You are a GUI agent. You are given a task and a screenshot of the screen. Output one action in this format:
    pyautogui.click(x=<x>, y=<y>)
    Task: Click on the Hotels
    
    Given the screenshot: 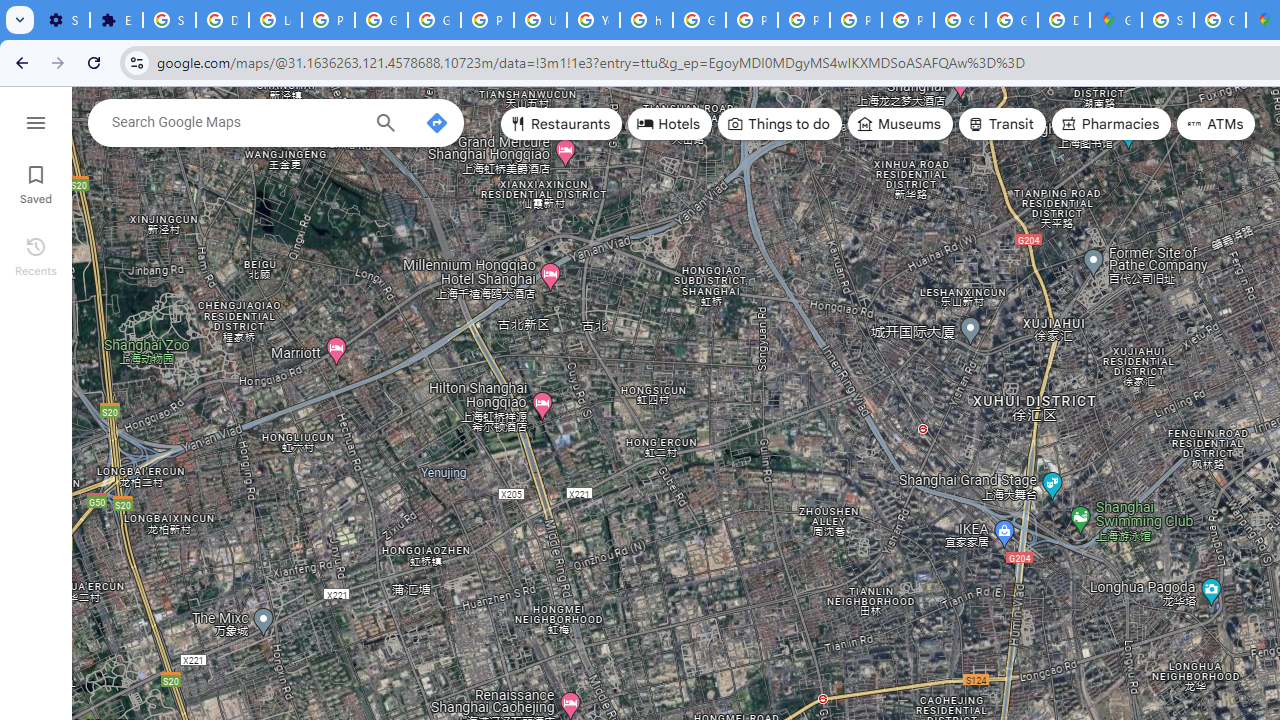 What is the action you would take?
    pyautogui.click(x=670, y=124)
    